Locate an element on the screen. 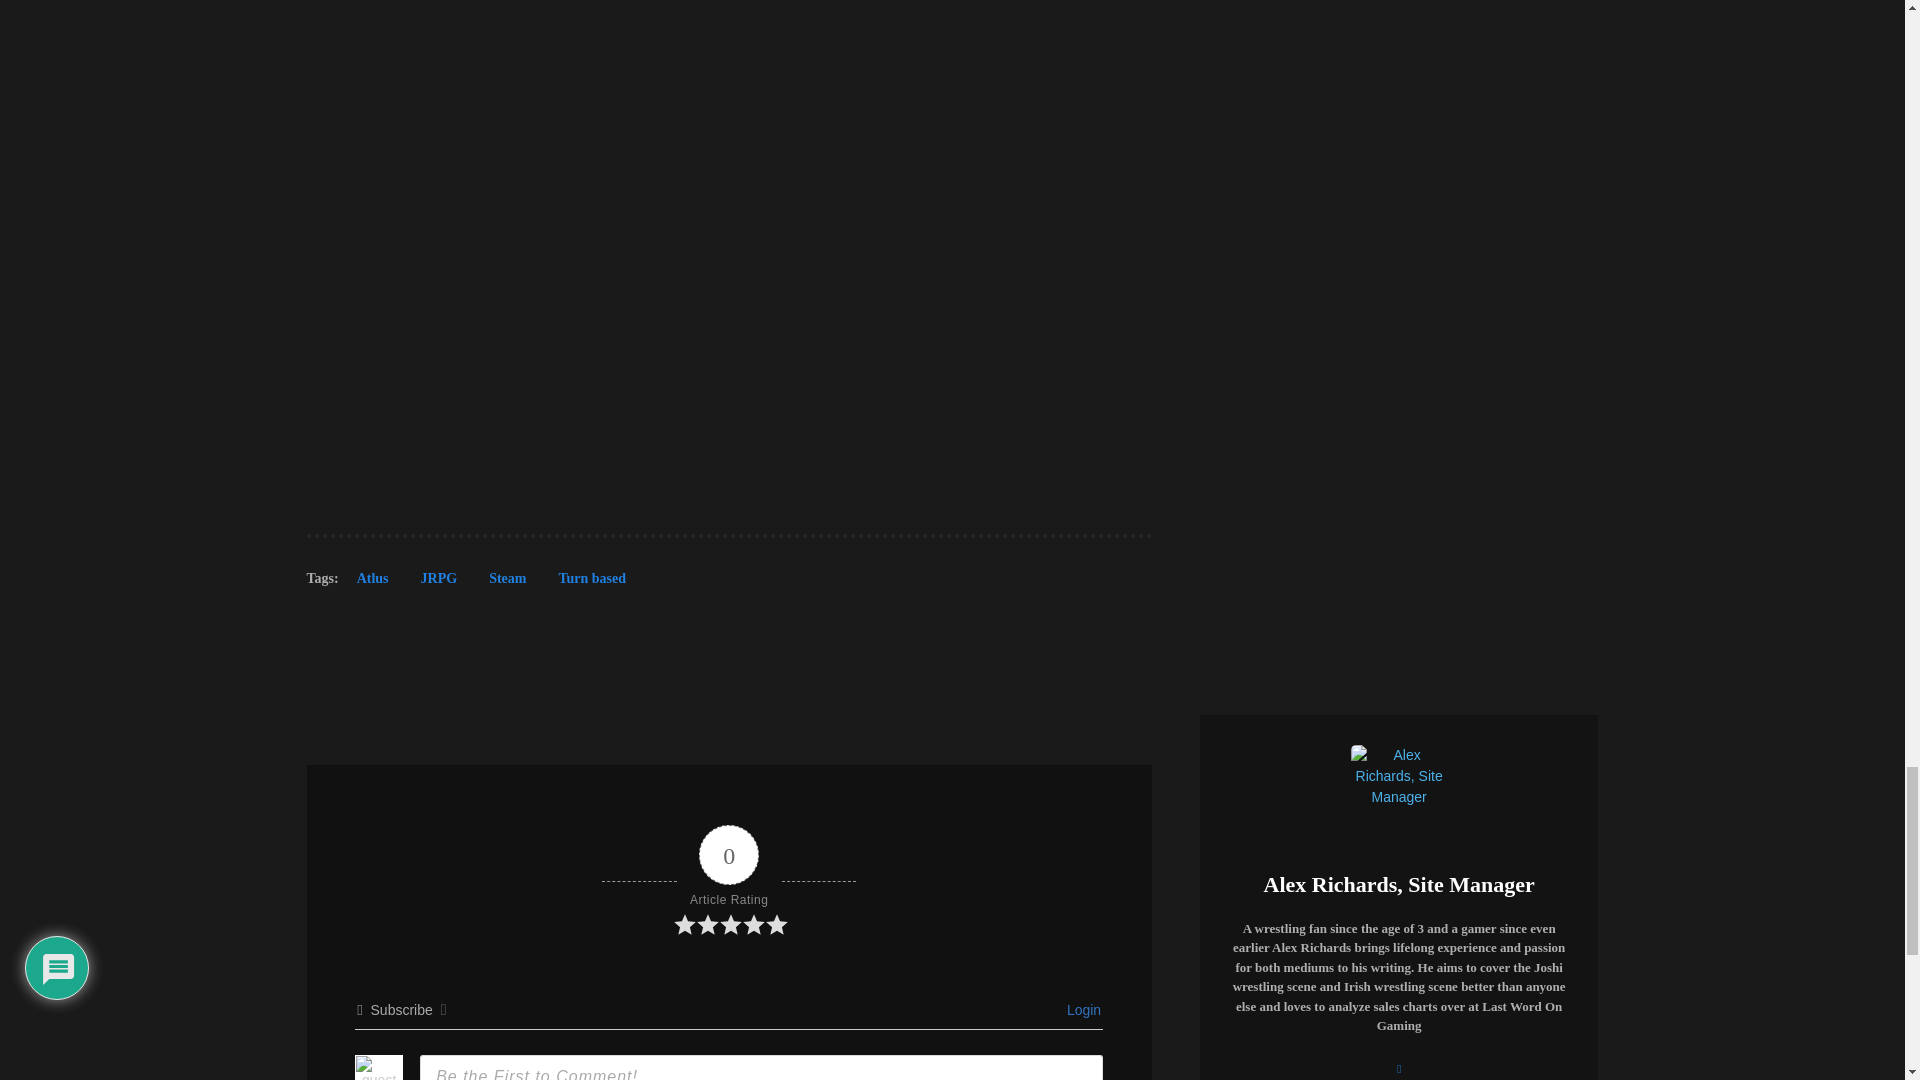 This screenshot has height=1080, width=1920. JRPG is located at coordinates (440, 584).